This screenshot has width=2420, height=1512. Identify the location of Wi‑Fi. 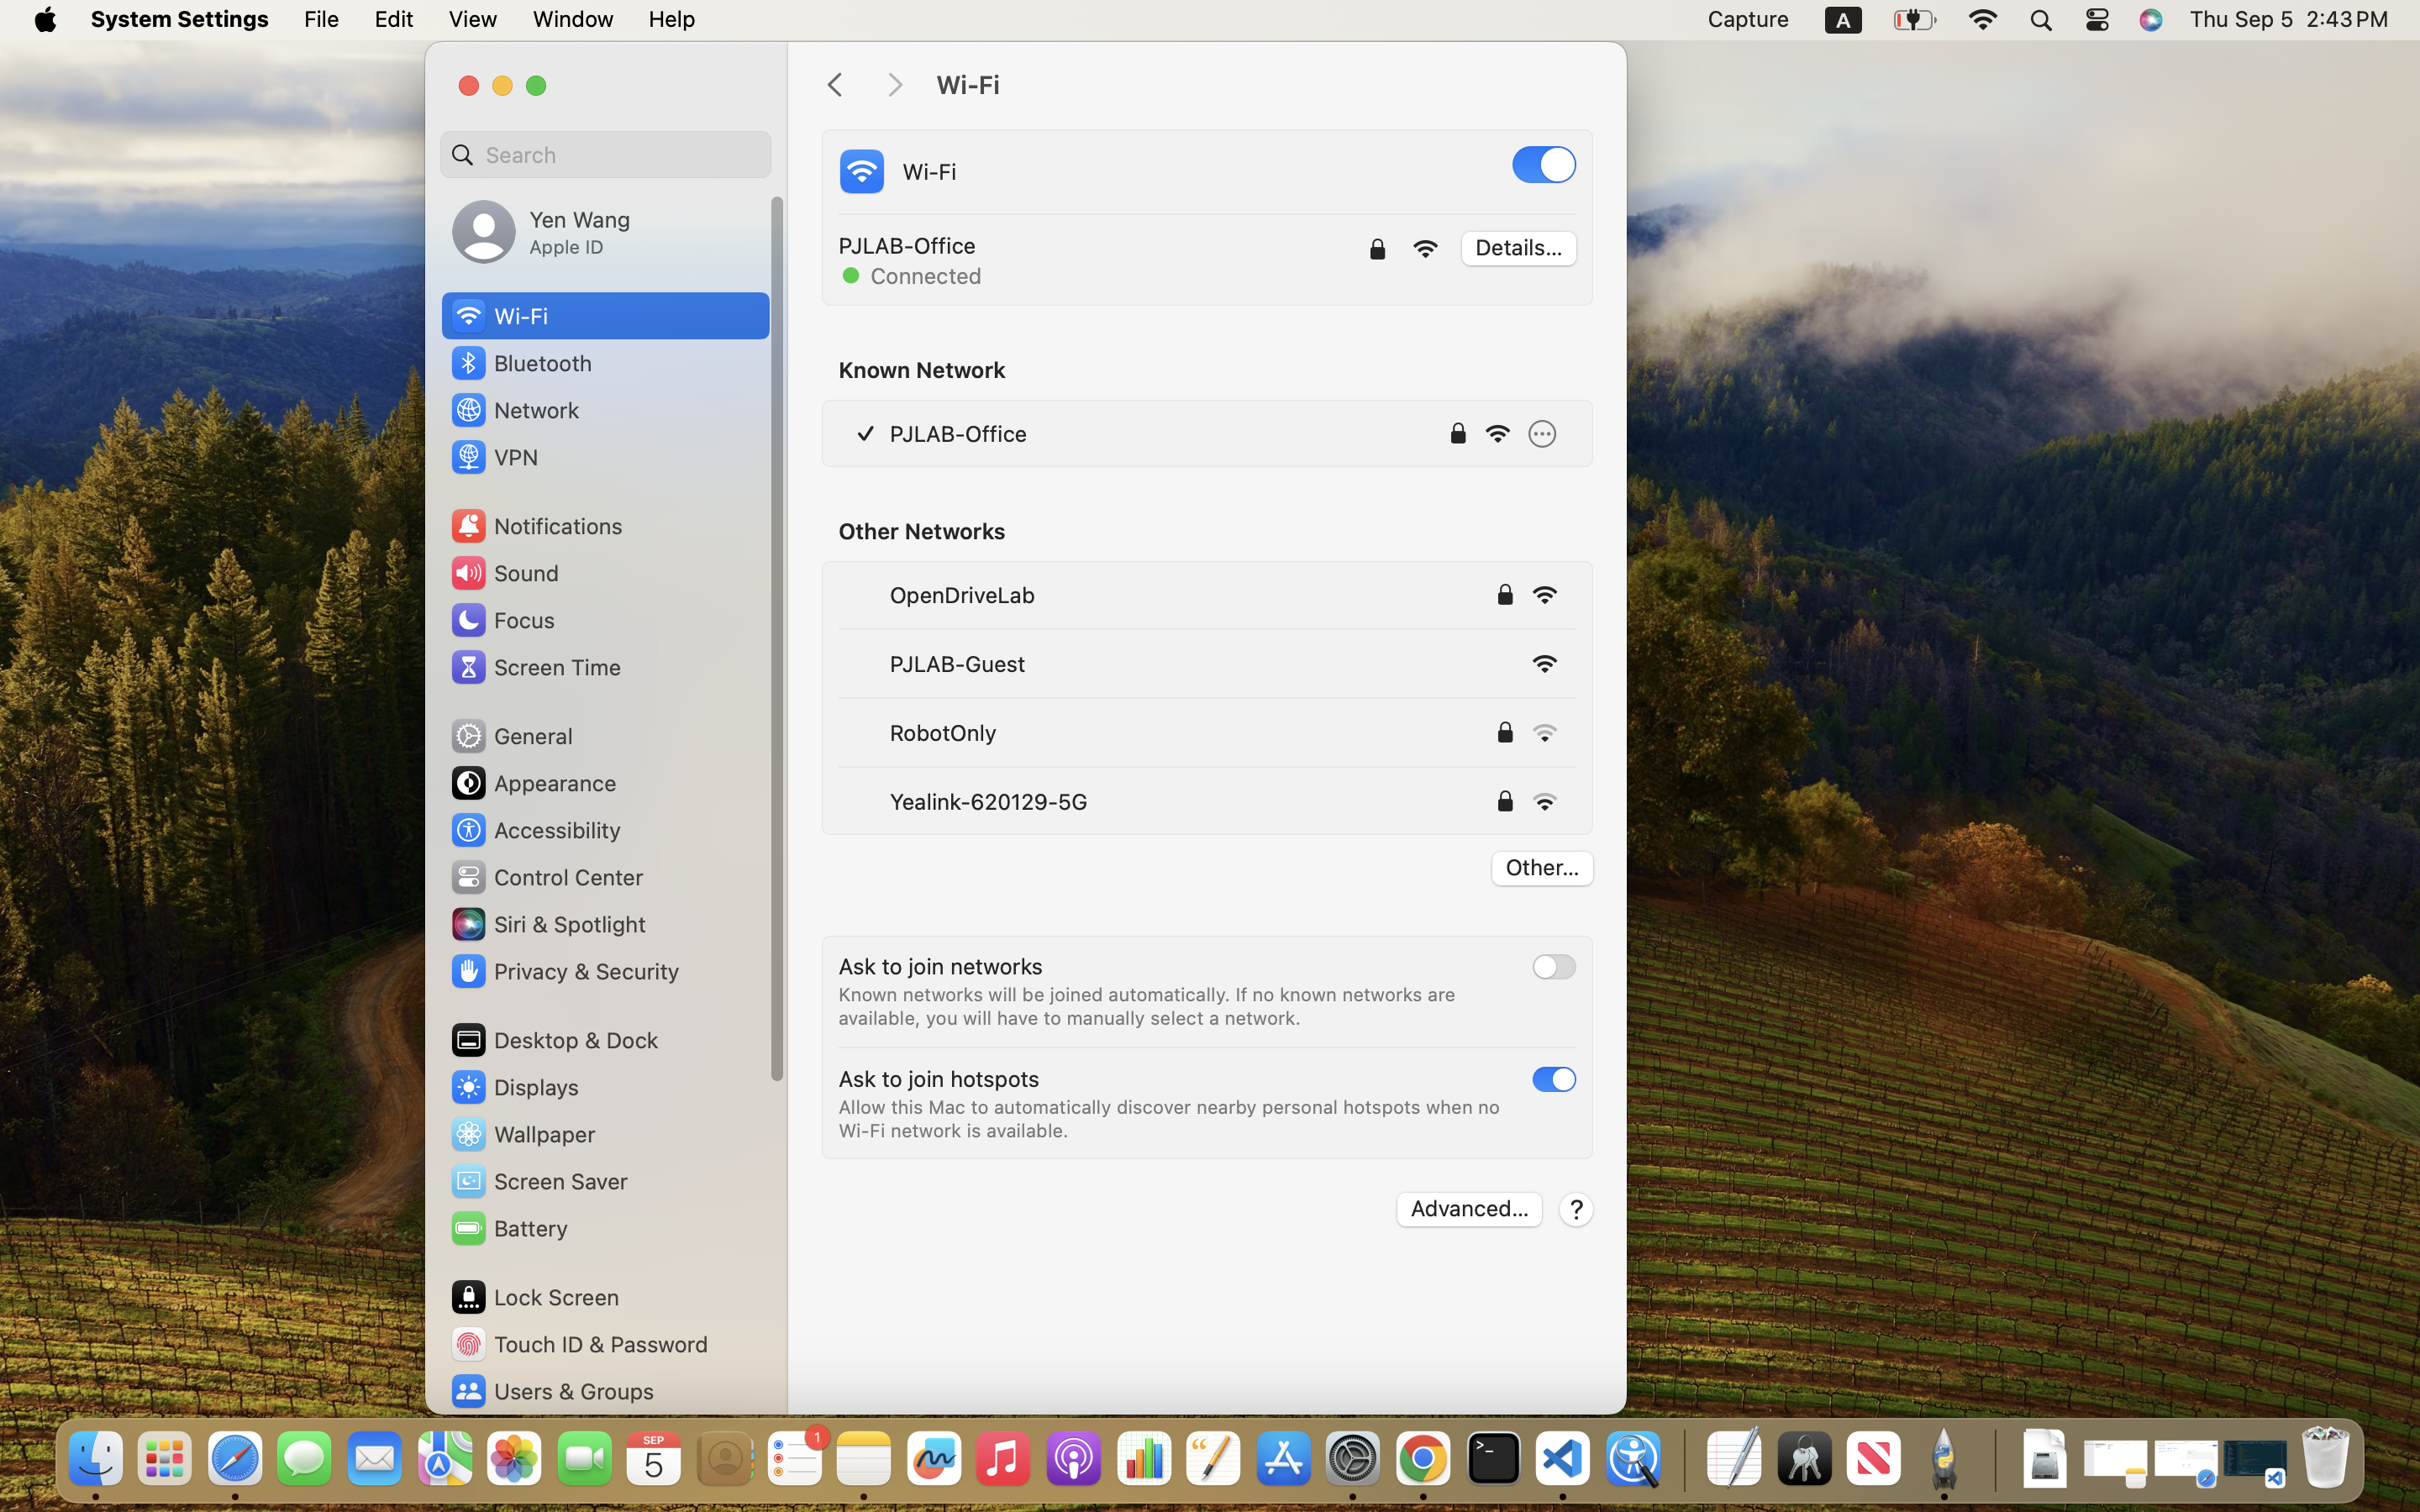
(1264, 86).